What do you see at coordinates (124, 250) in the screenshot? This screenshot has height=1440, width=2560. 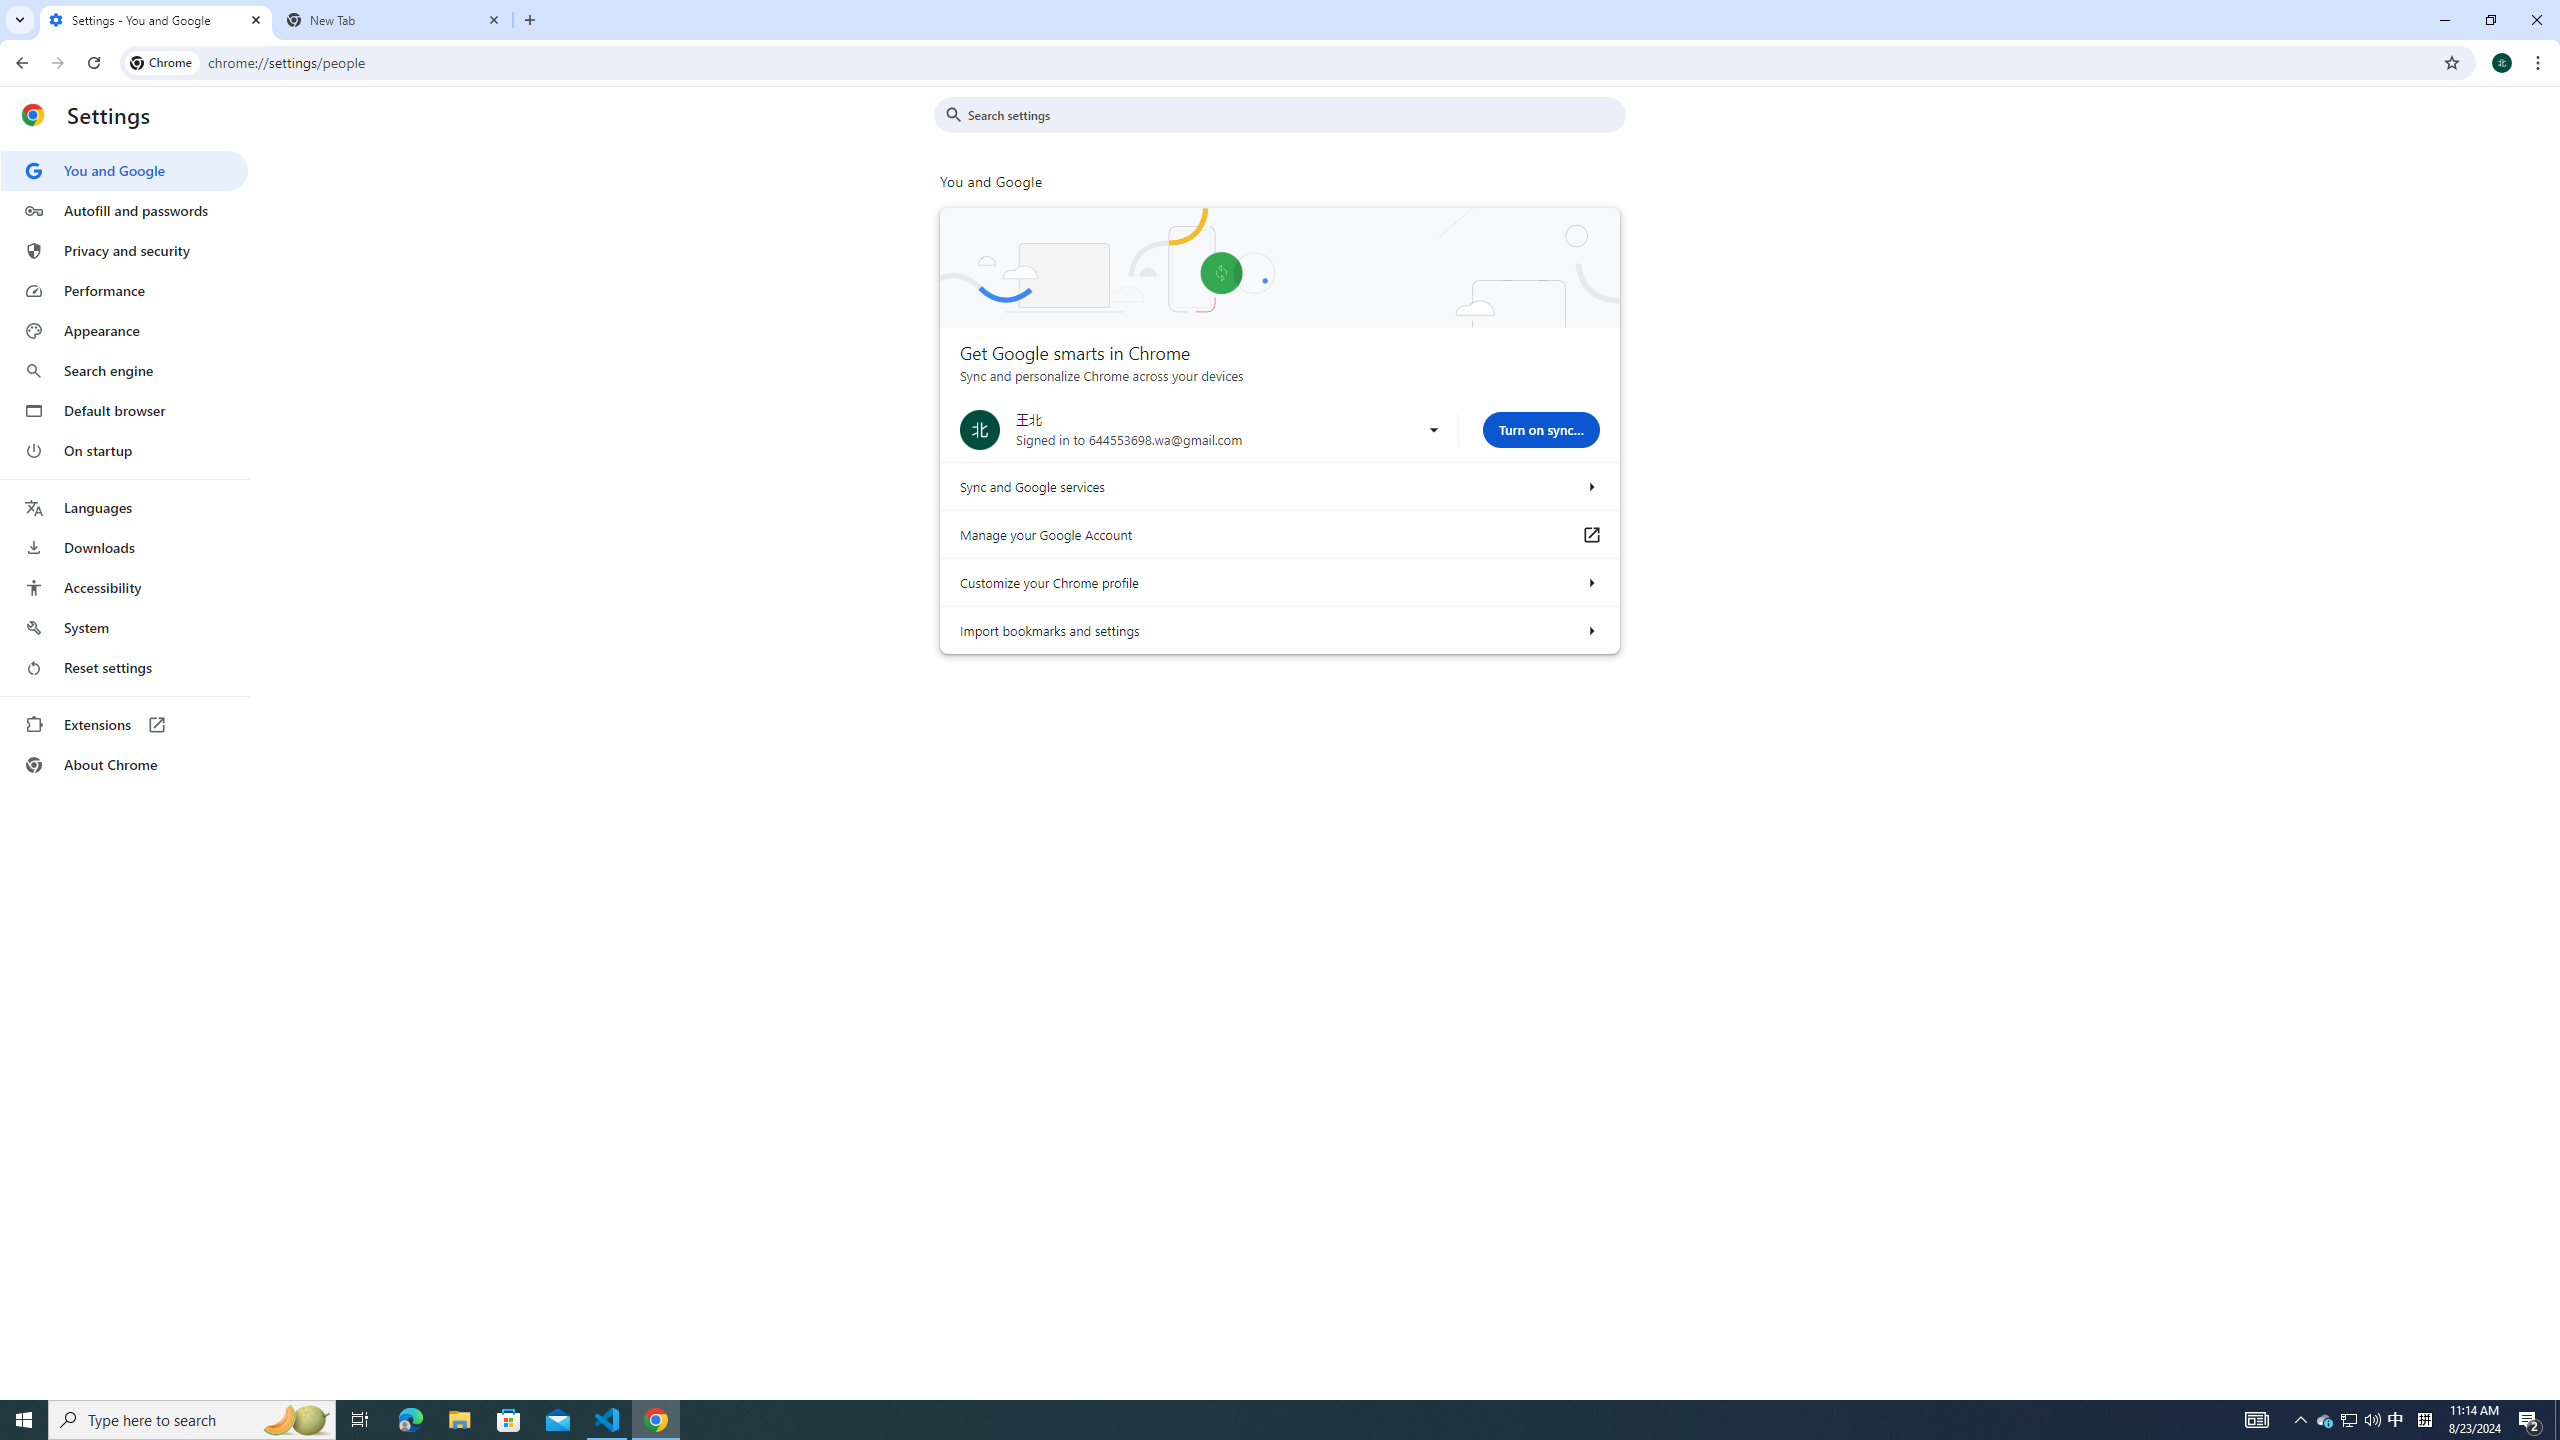 I see `Privacy and security` at bounding box center [124, 250].